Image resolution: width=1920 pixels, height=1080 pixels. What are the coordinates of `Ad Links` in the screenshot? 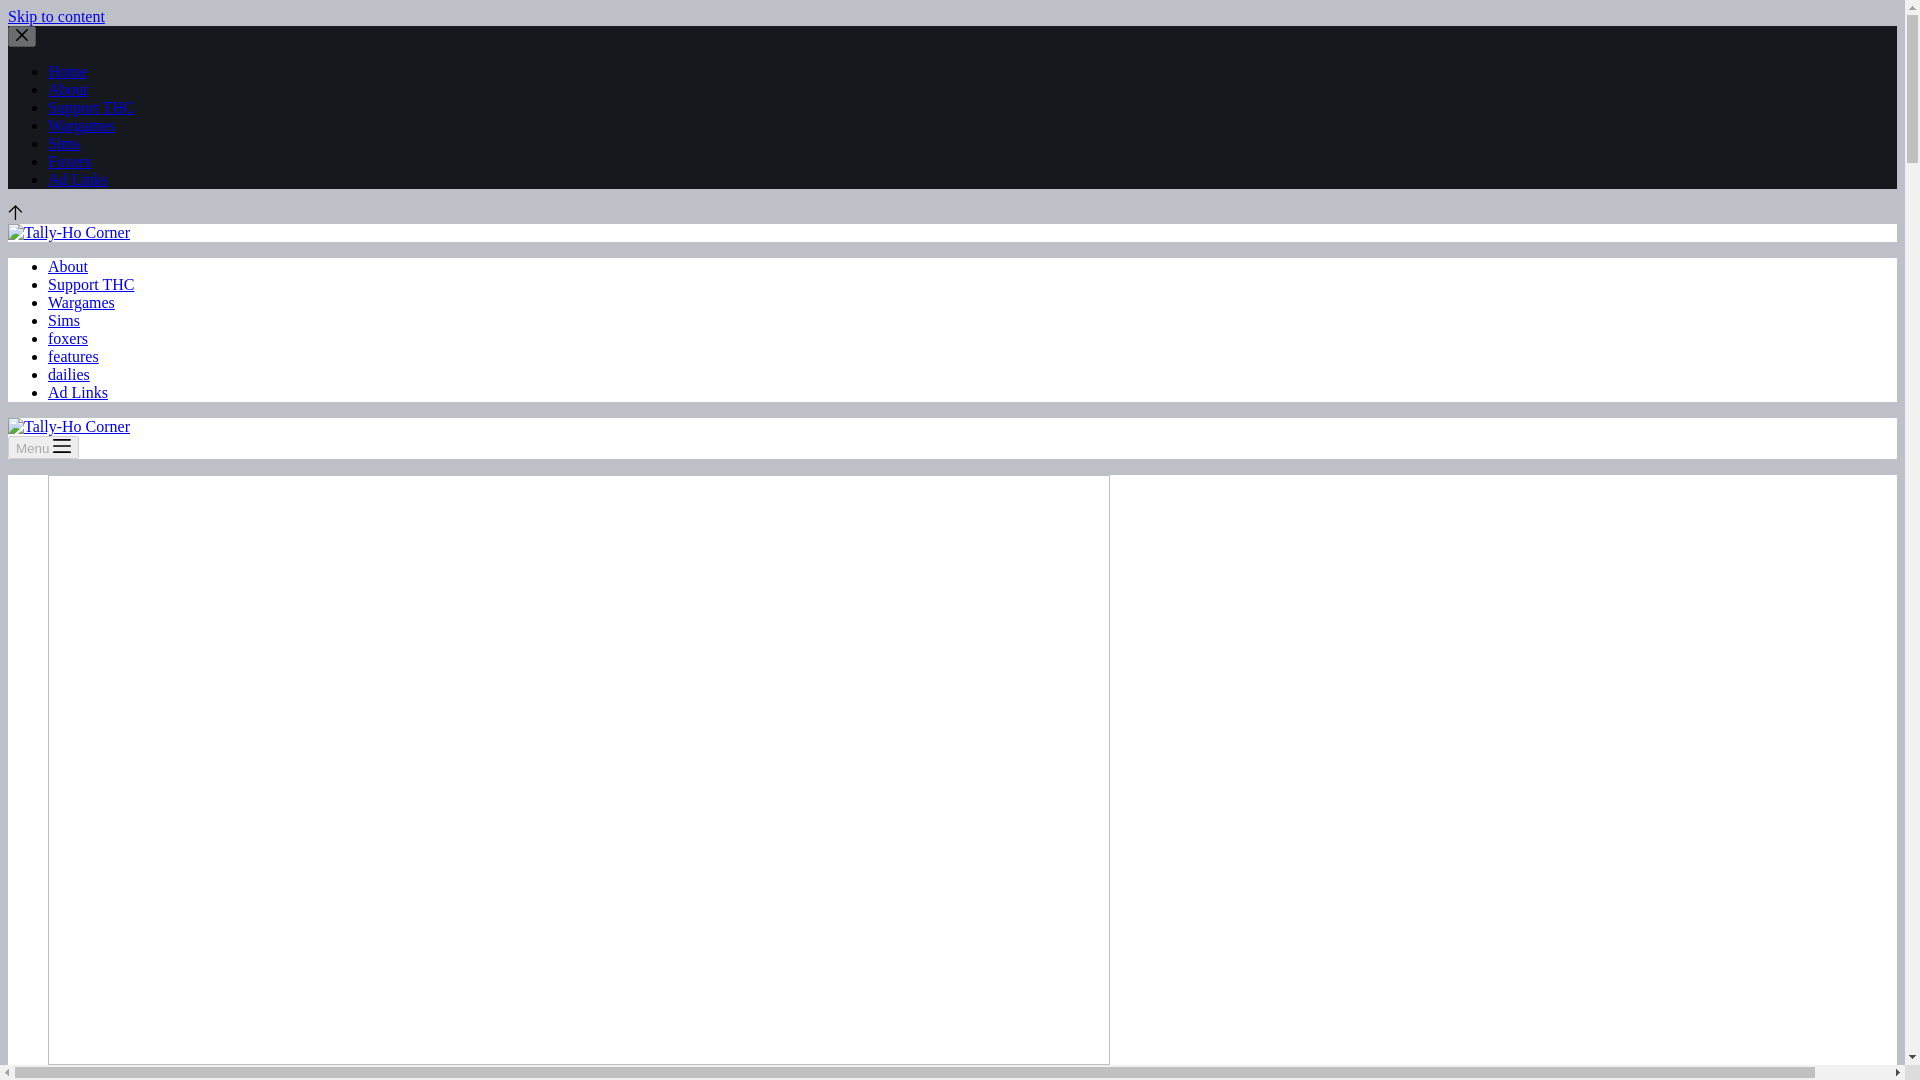 It's located at (78, 392).